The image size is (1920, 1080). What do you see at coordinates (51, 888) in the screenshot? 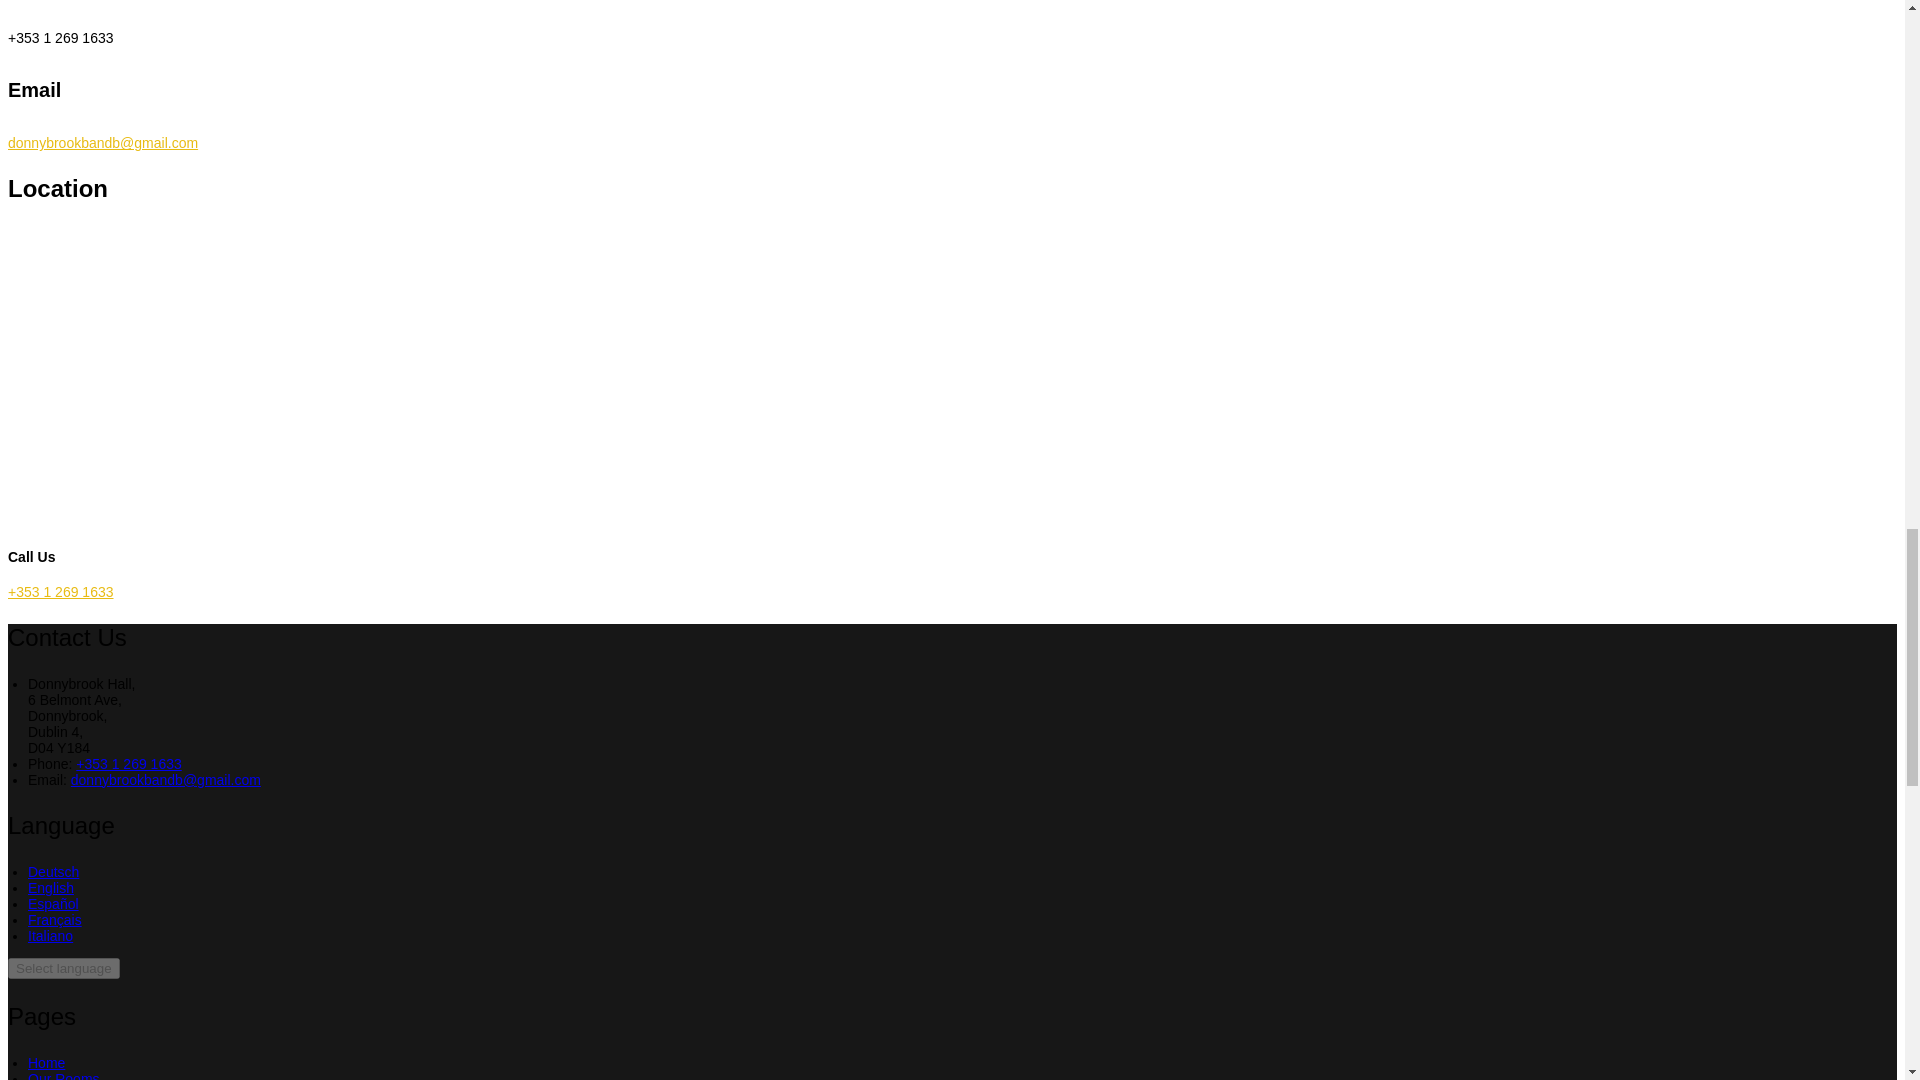
I see `English` at bounding box center [51, 888].